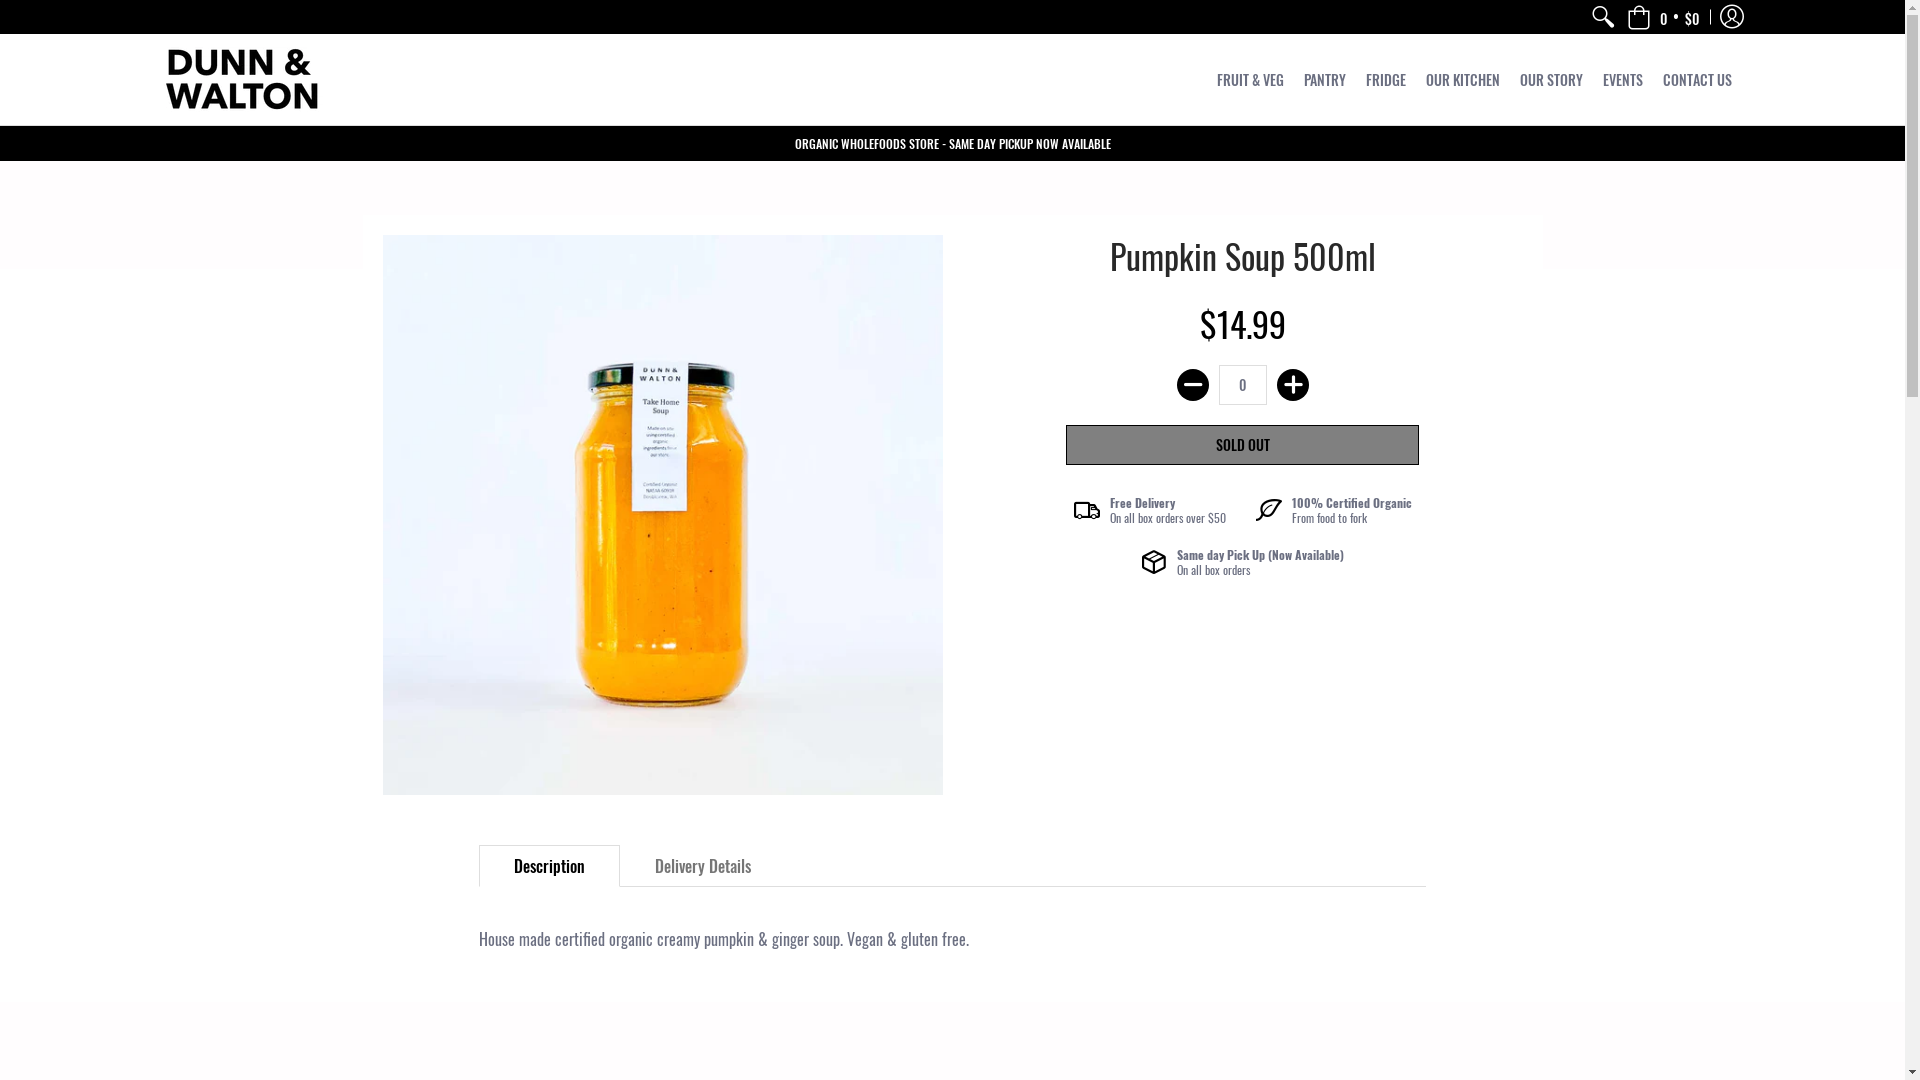  Describe the element at coordinates (1386, 80) in the screenshot. I see `FRIDGE` at that location.